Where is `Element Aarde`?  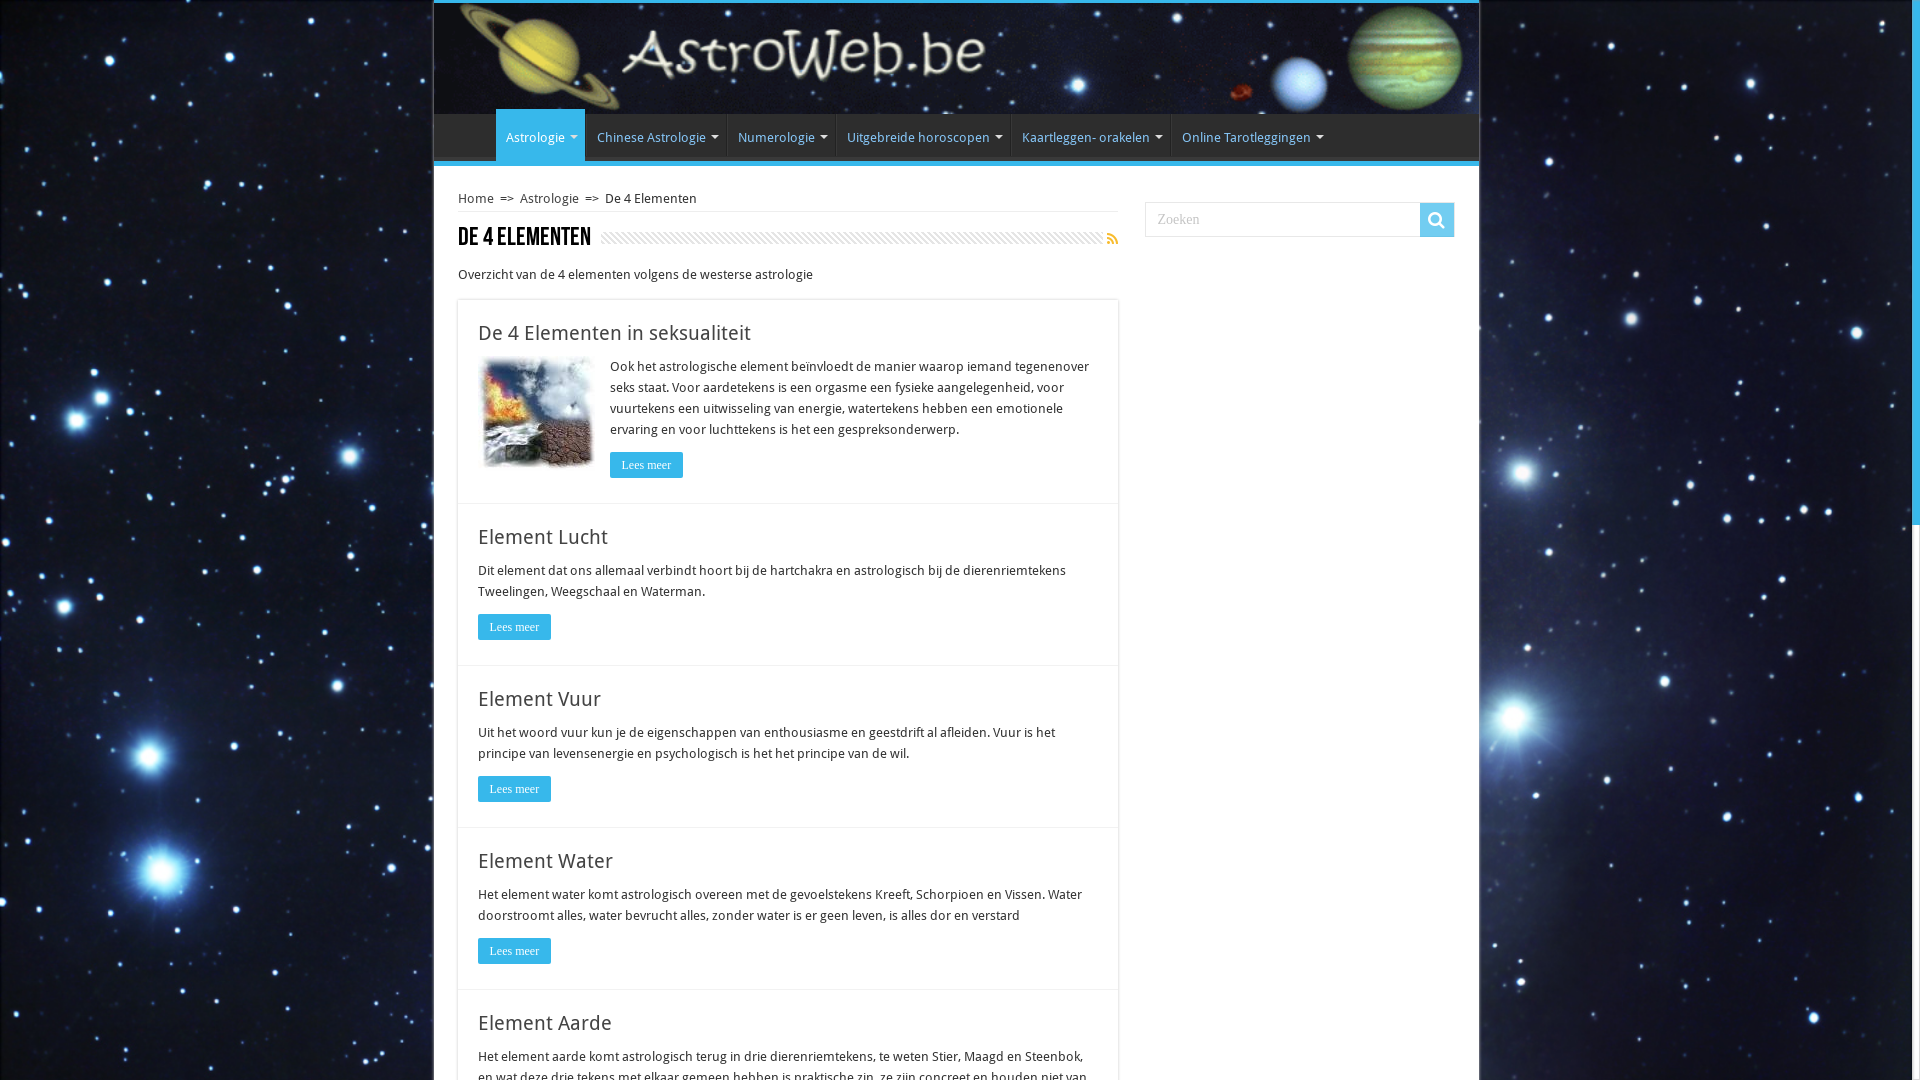
Element Aarde is located at coordinates (545, 1023).